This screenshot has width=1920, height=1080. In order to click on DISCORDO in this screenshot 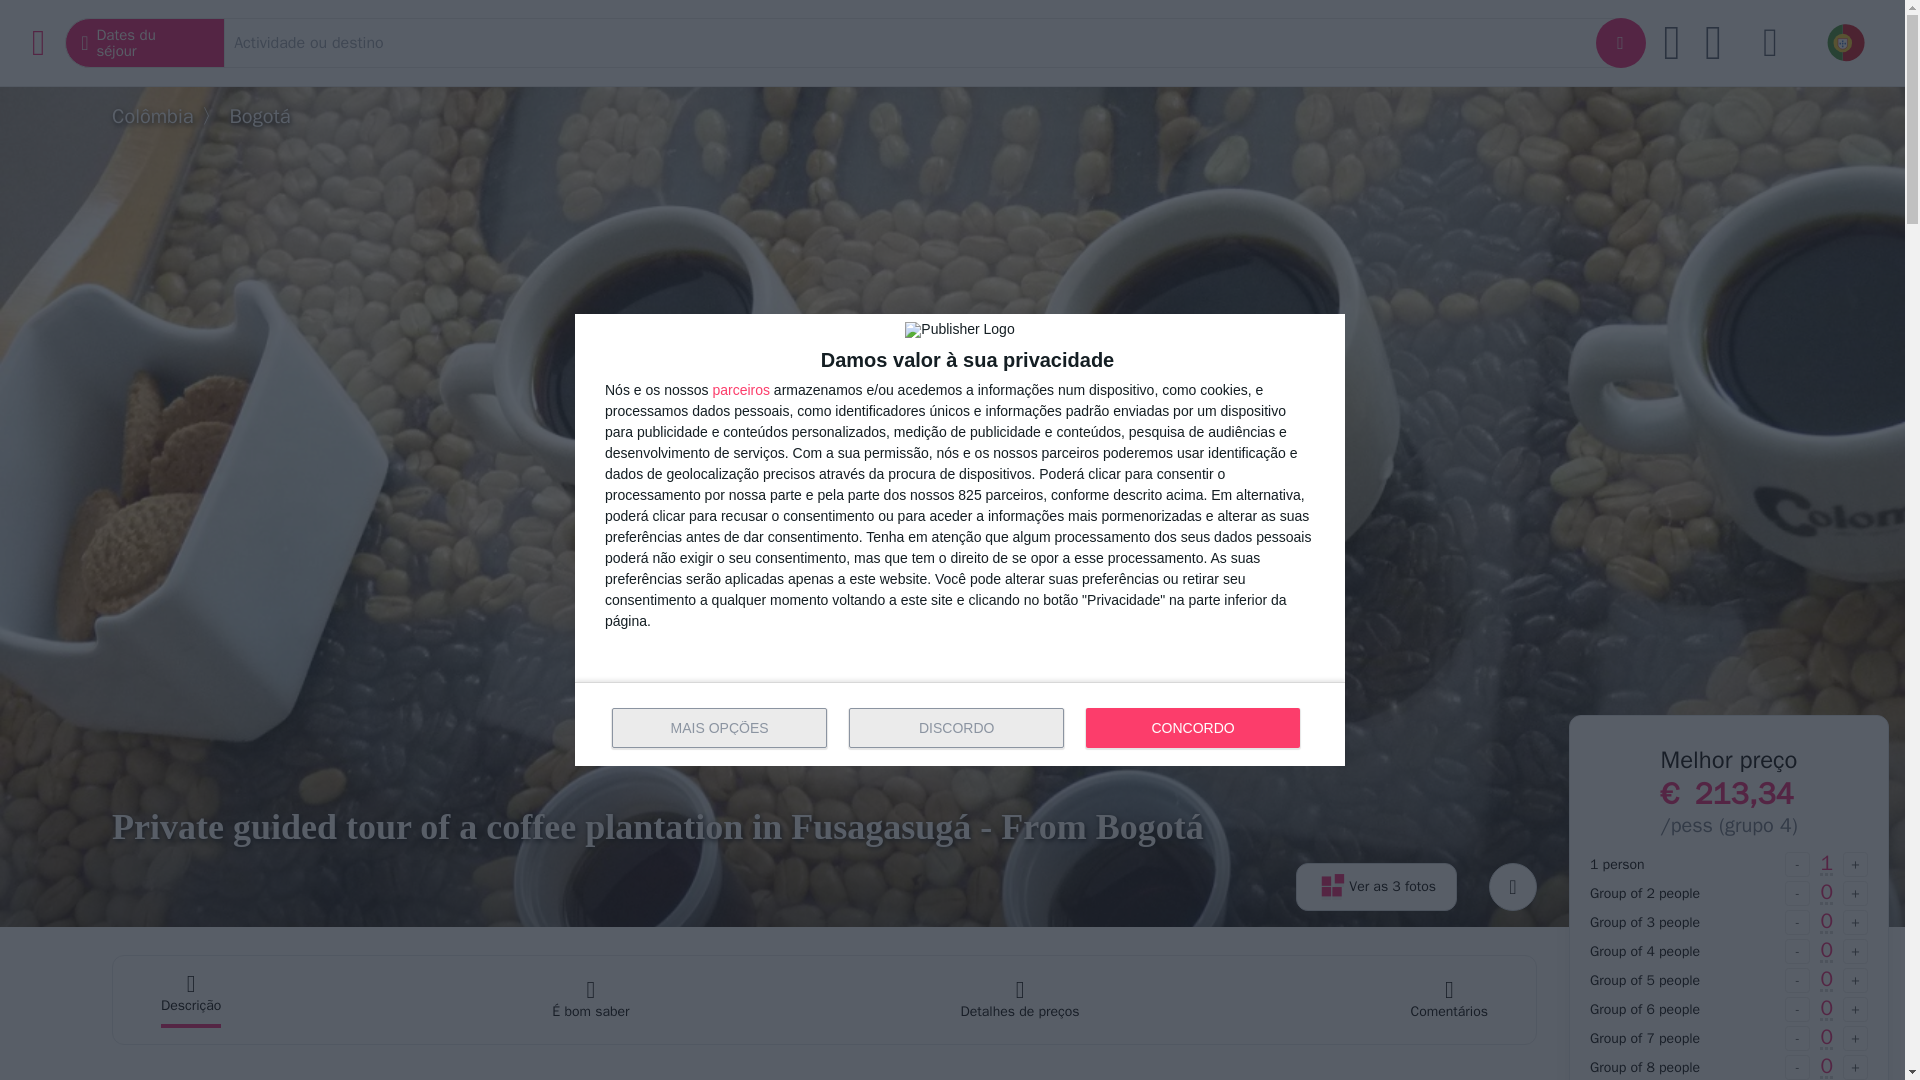, I will do `click(956, 728)`.